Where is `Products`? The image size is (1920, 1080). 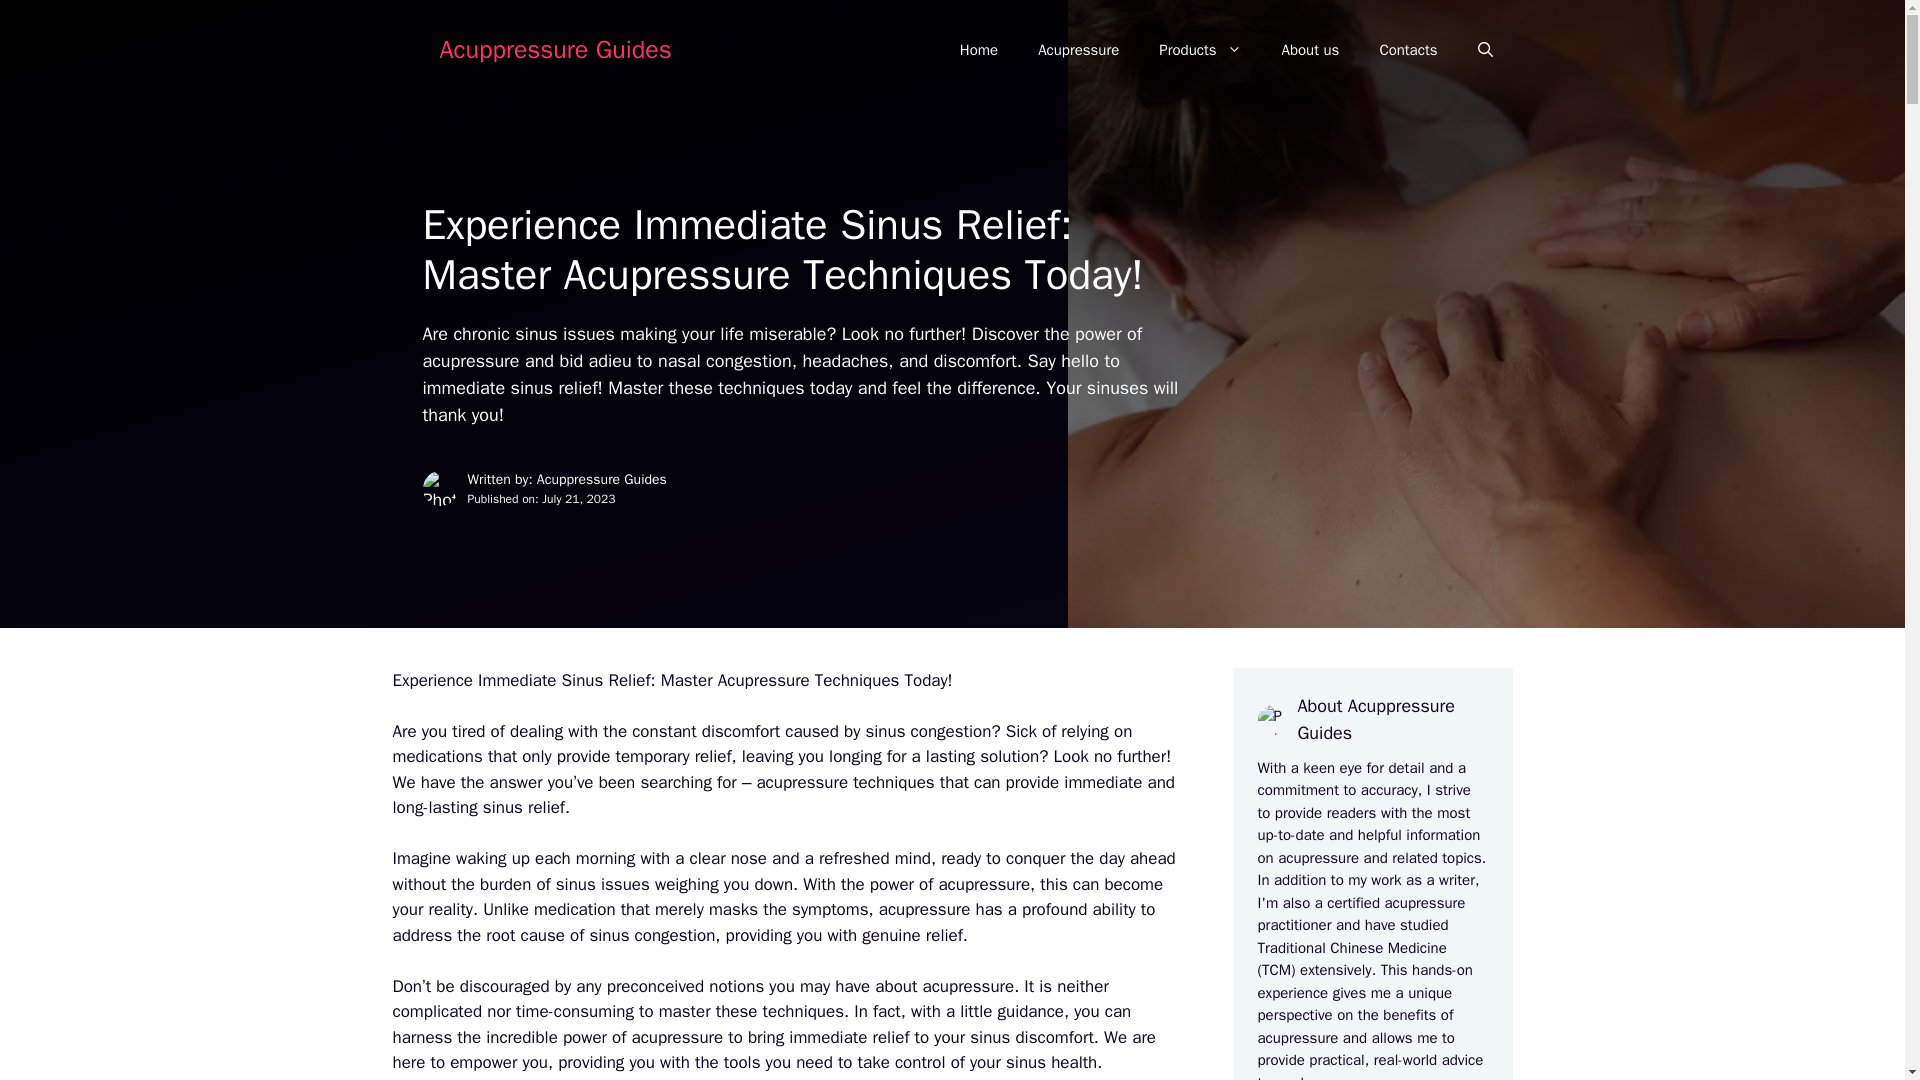
Products is located at coordinates (1200, 50).